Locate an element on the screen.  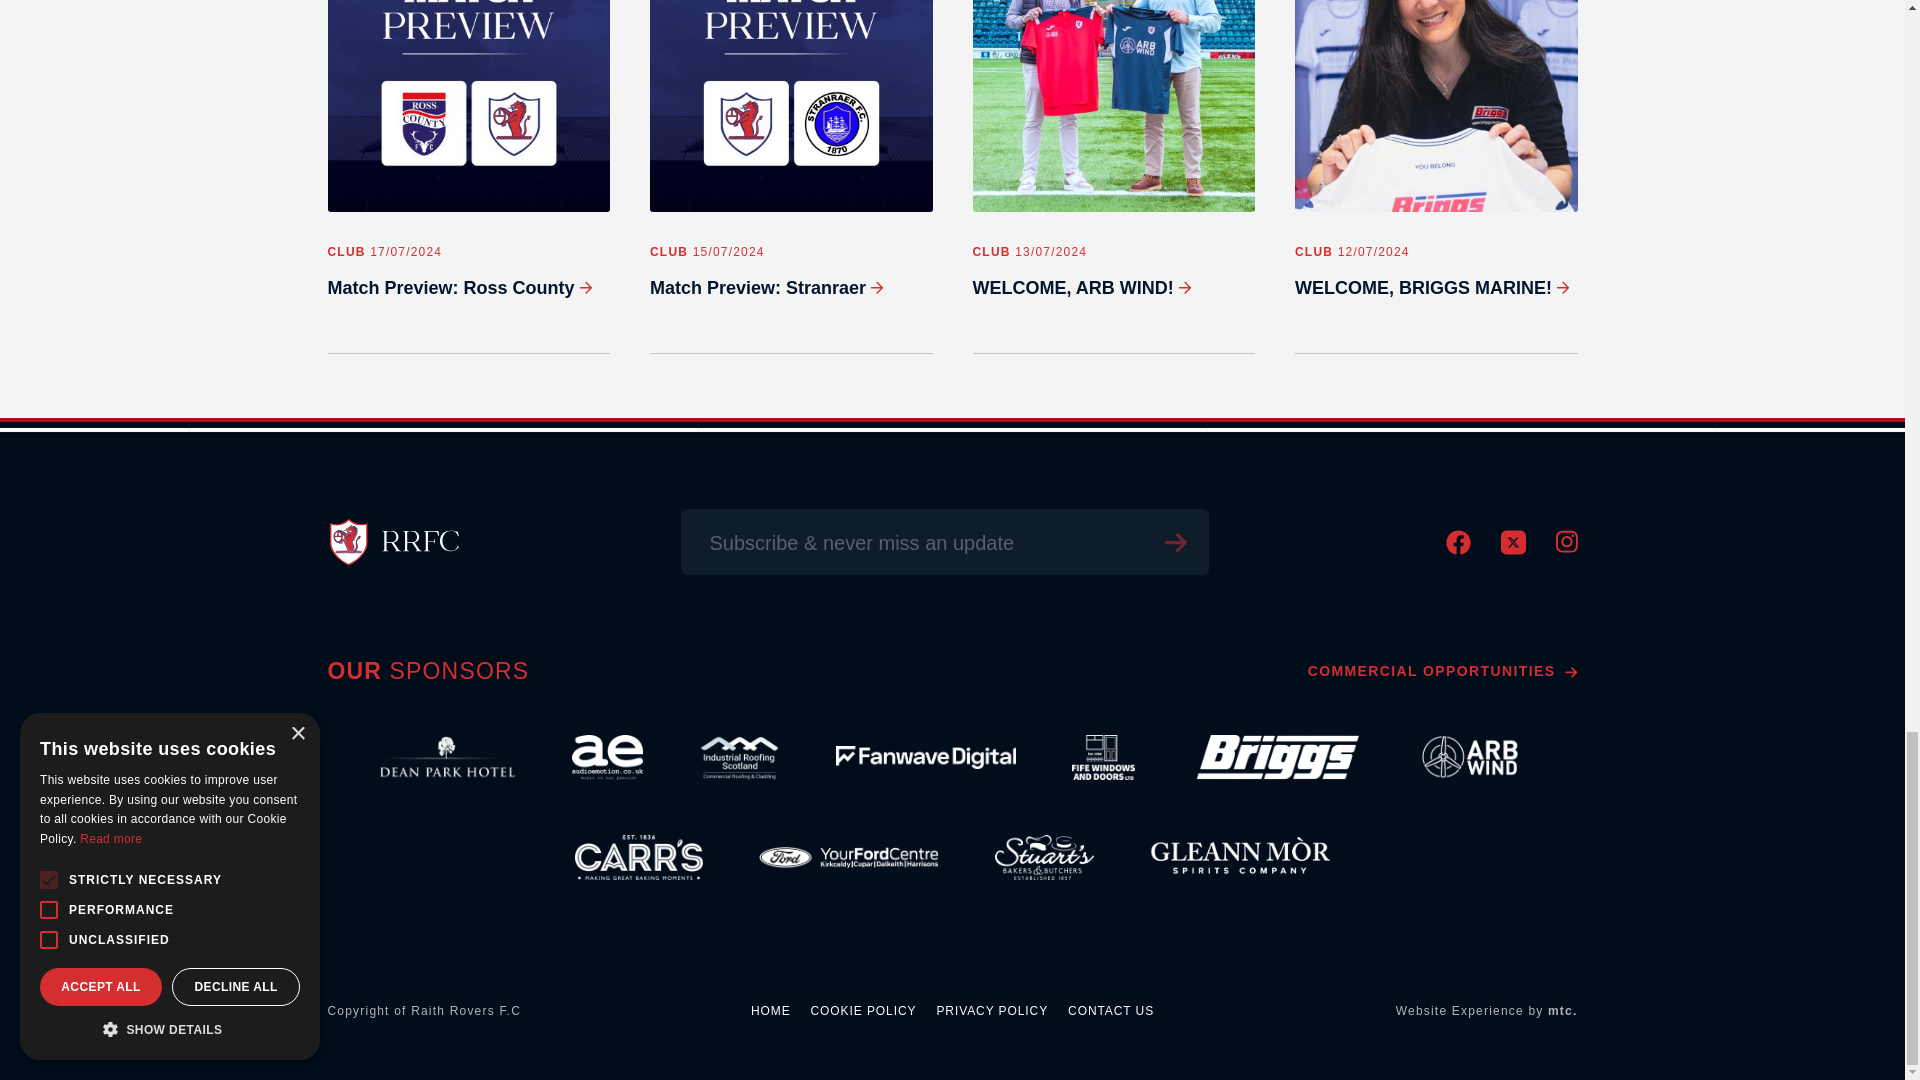
Find us on Facebook is located at coordinates (1458, 550).